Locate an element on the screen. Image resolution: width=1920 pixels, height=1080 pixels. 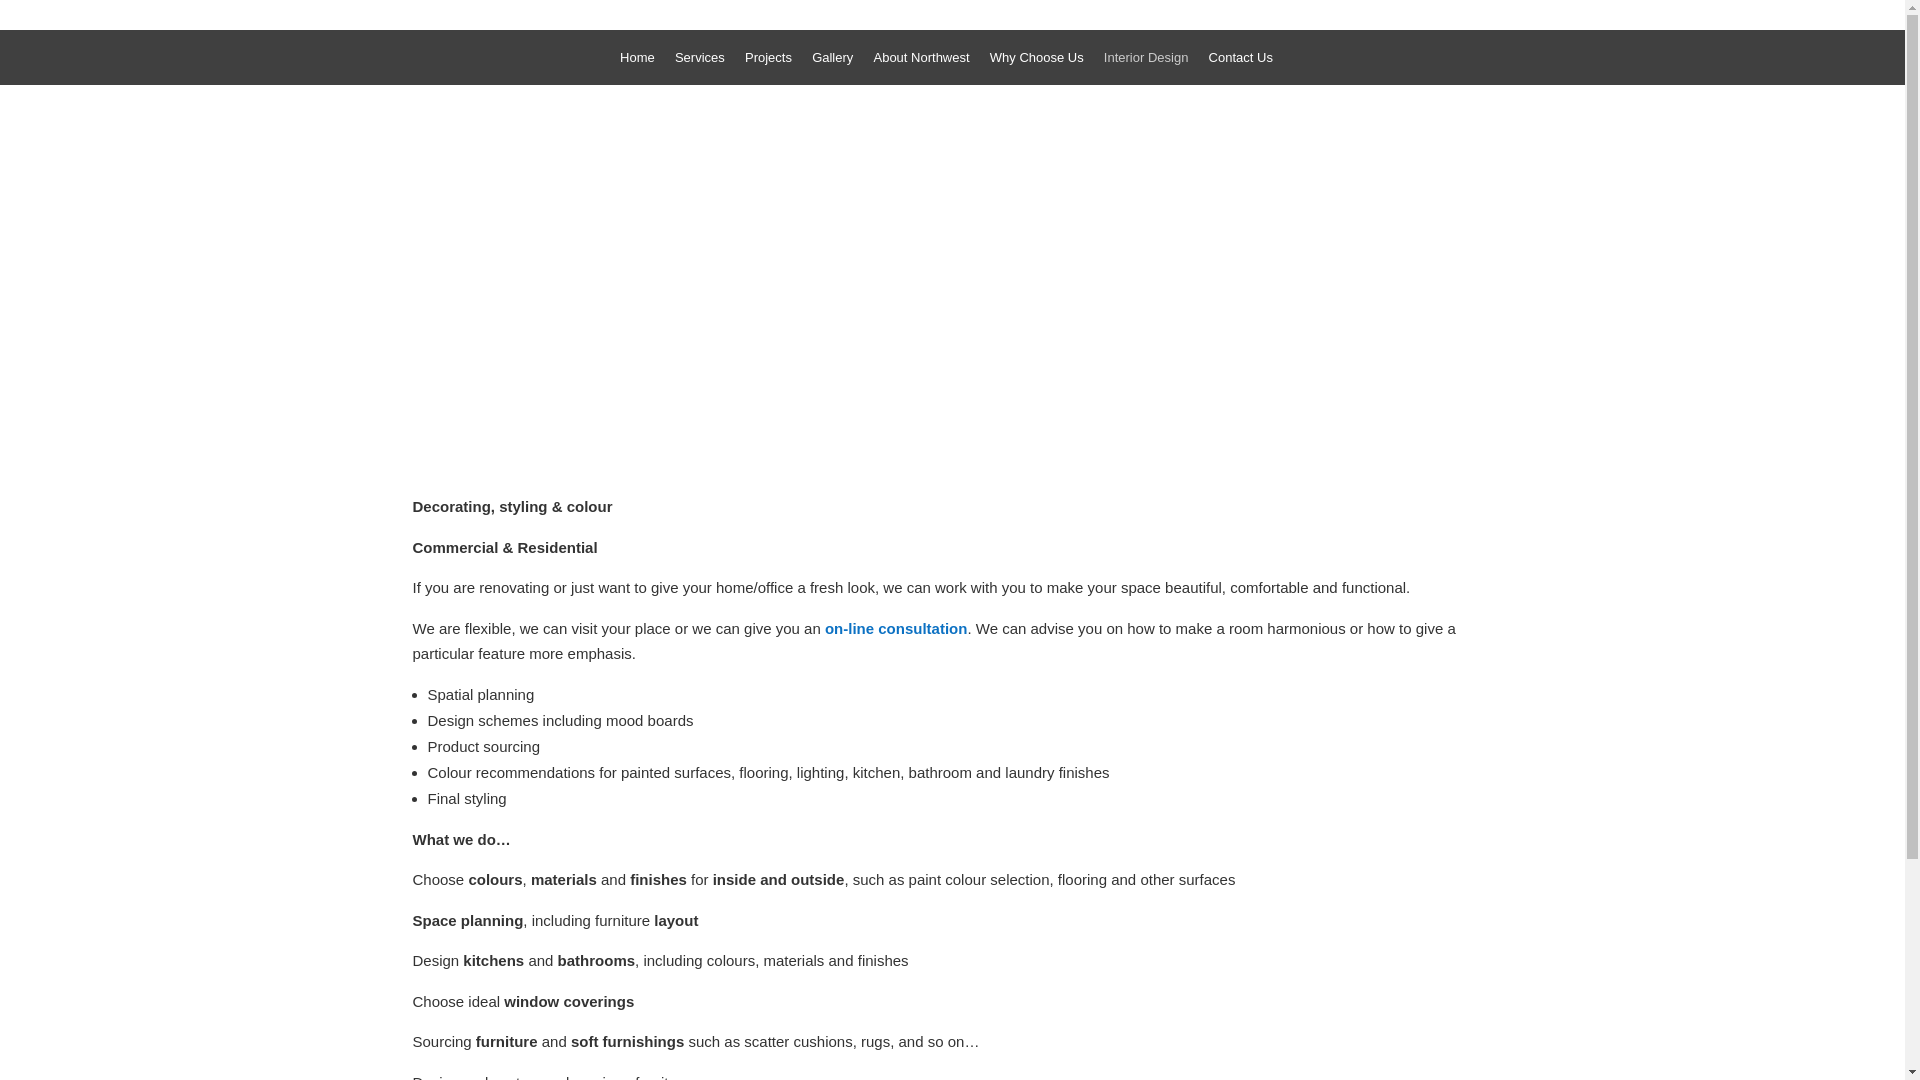
About Northwest is located at coordinates (921, 60).